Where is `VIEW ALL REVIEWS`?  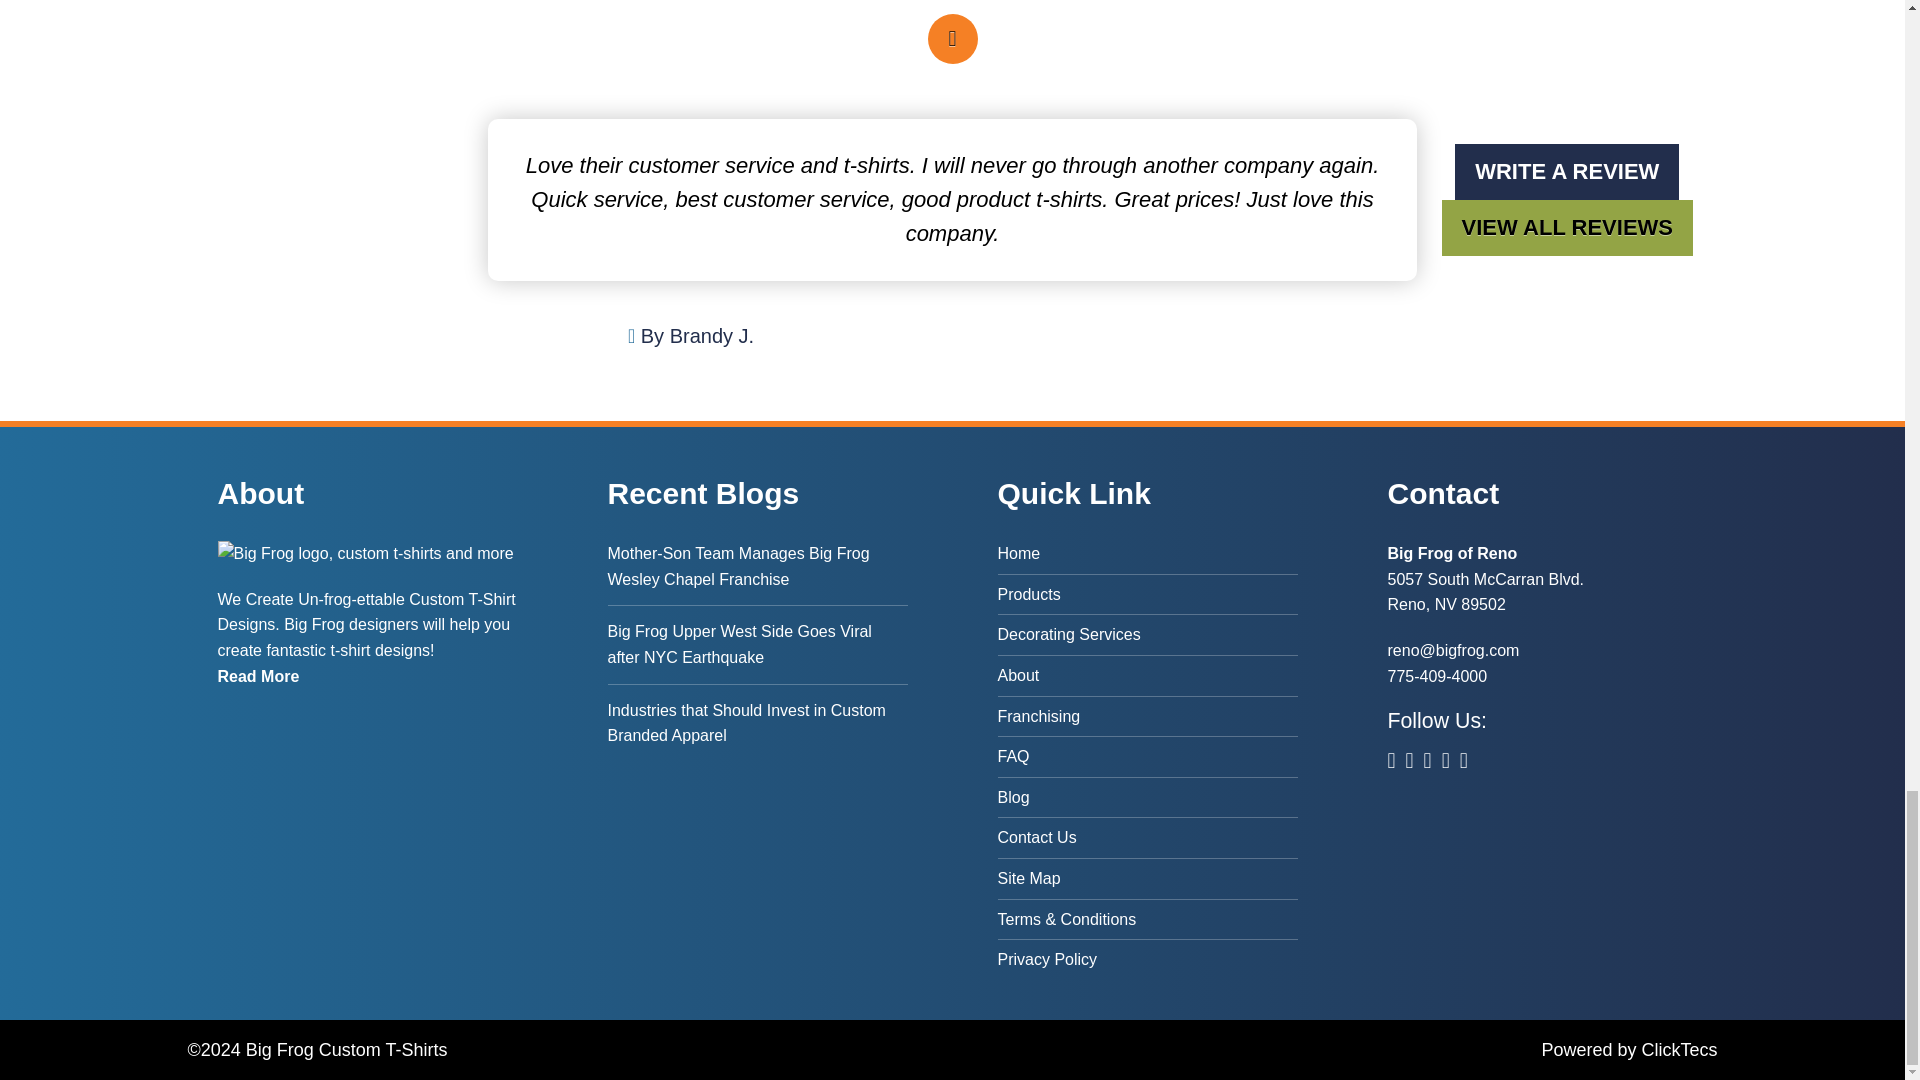
VIEW ALL REVIEWS is located at coordinates (1567, 227).